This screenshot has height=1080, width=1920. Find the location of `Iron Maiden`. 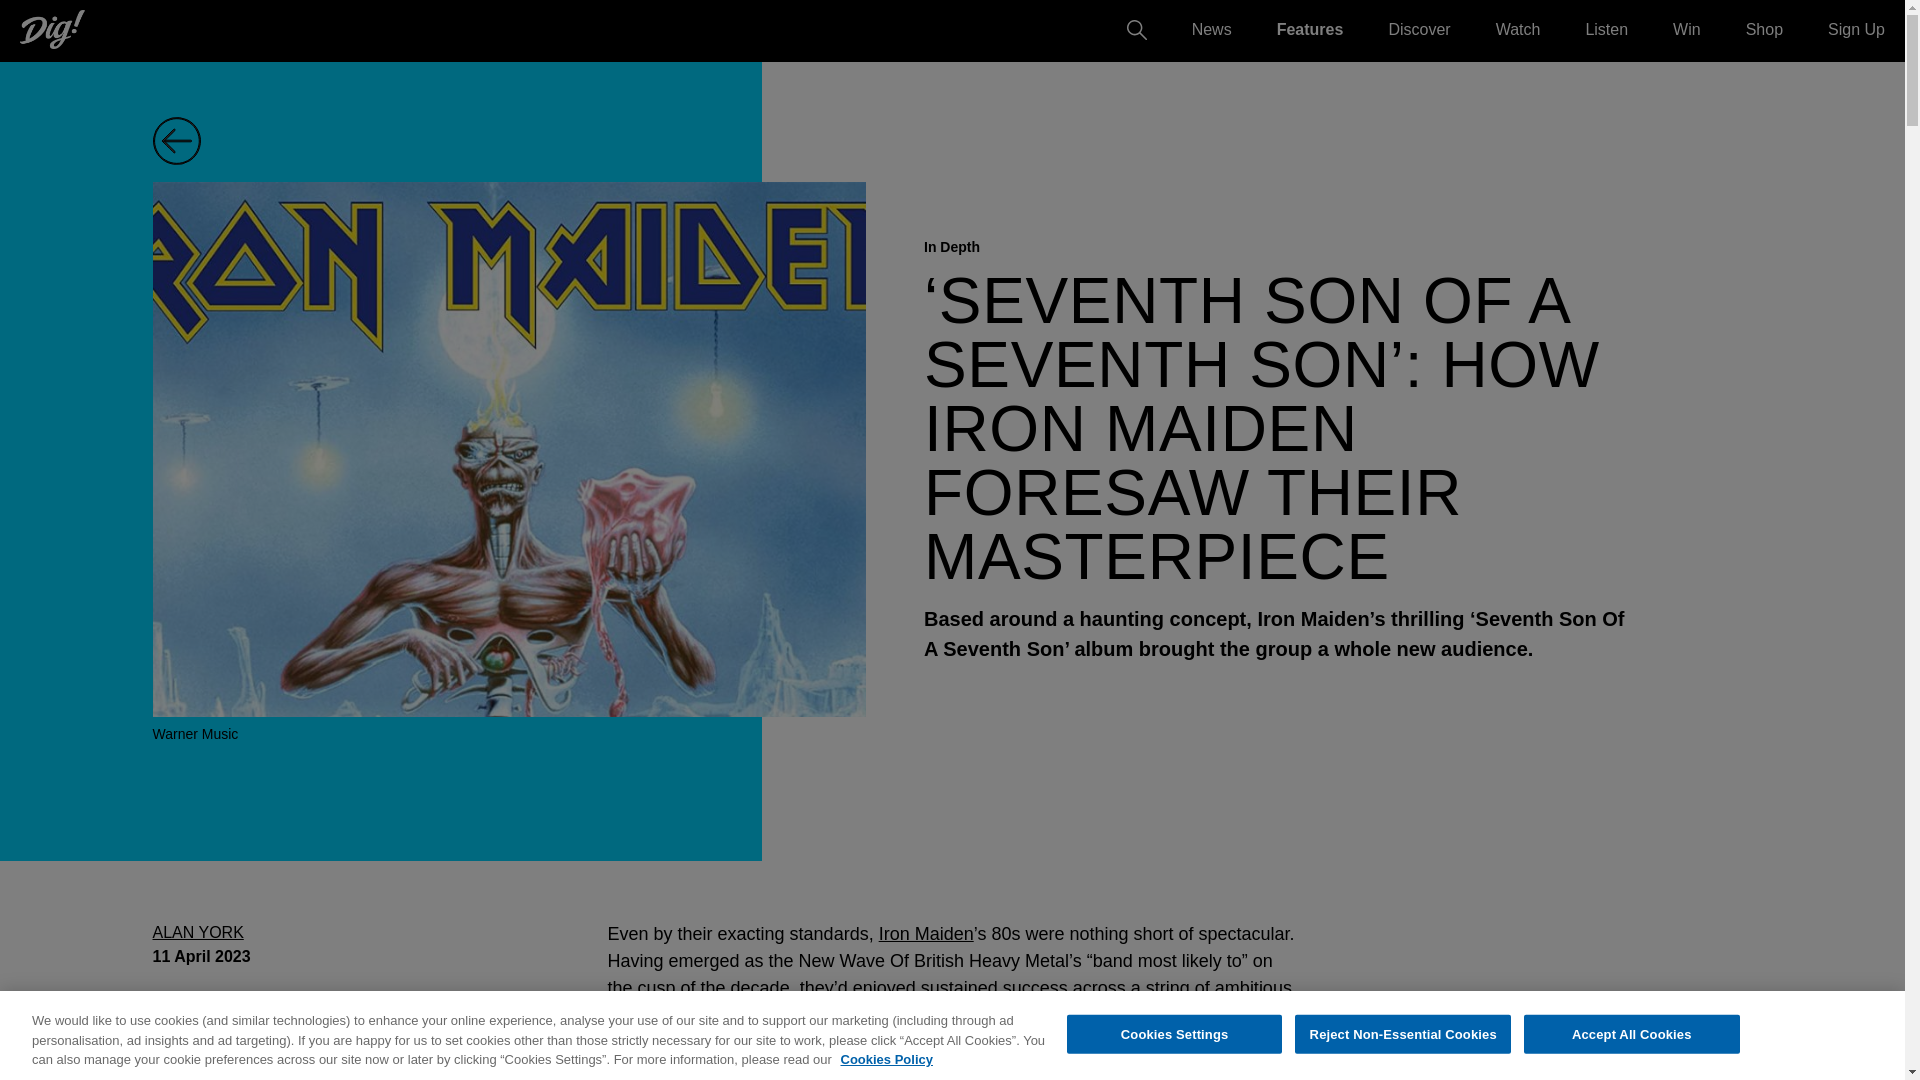

Iron Maiden is located at coordinates (926, 934).